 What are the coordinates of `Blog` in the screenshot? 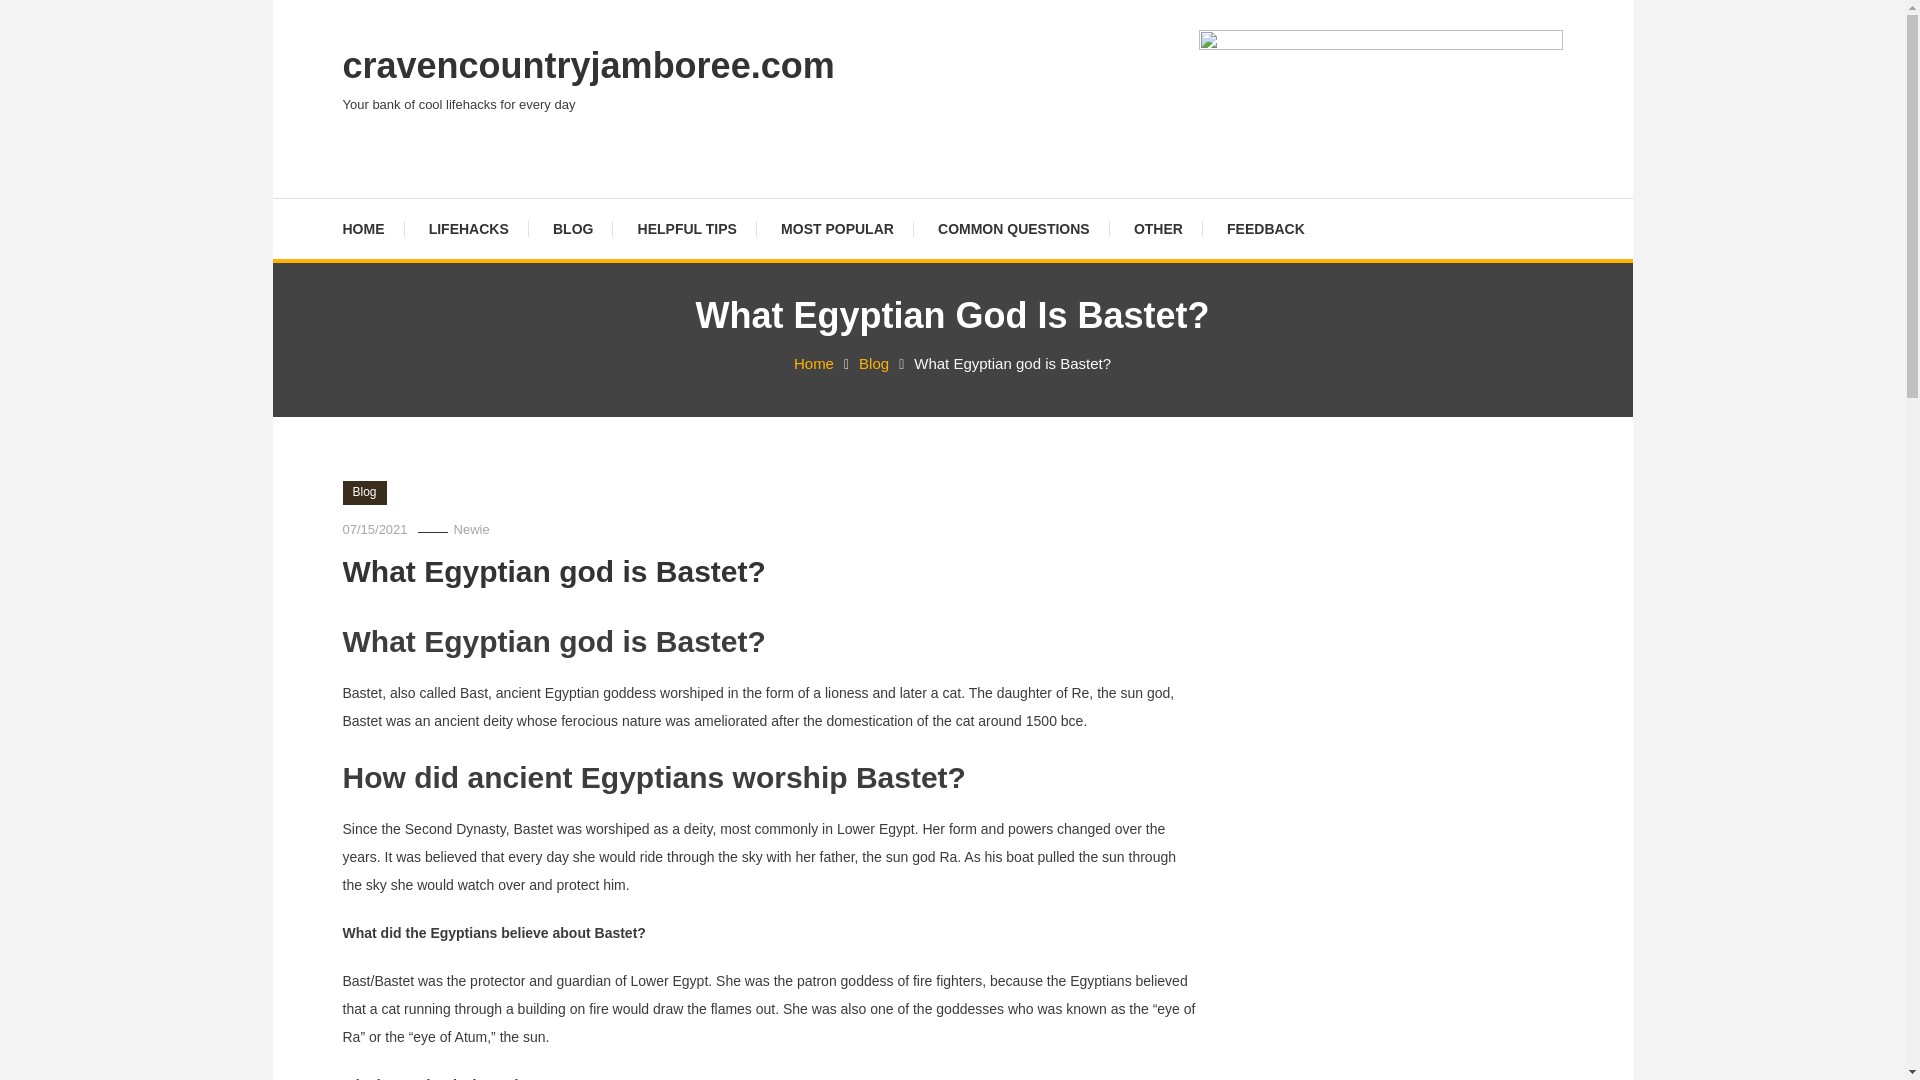 It's located at (363, 492).